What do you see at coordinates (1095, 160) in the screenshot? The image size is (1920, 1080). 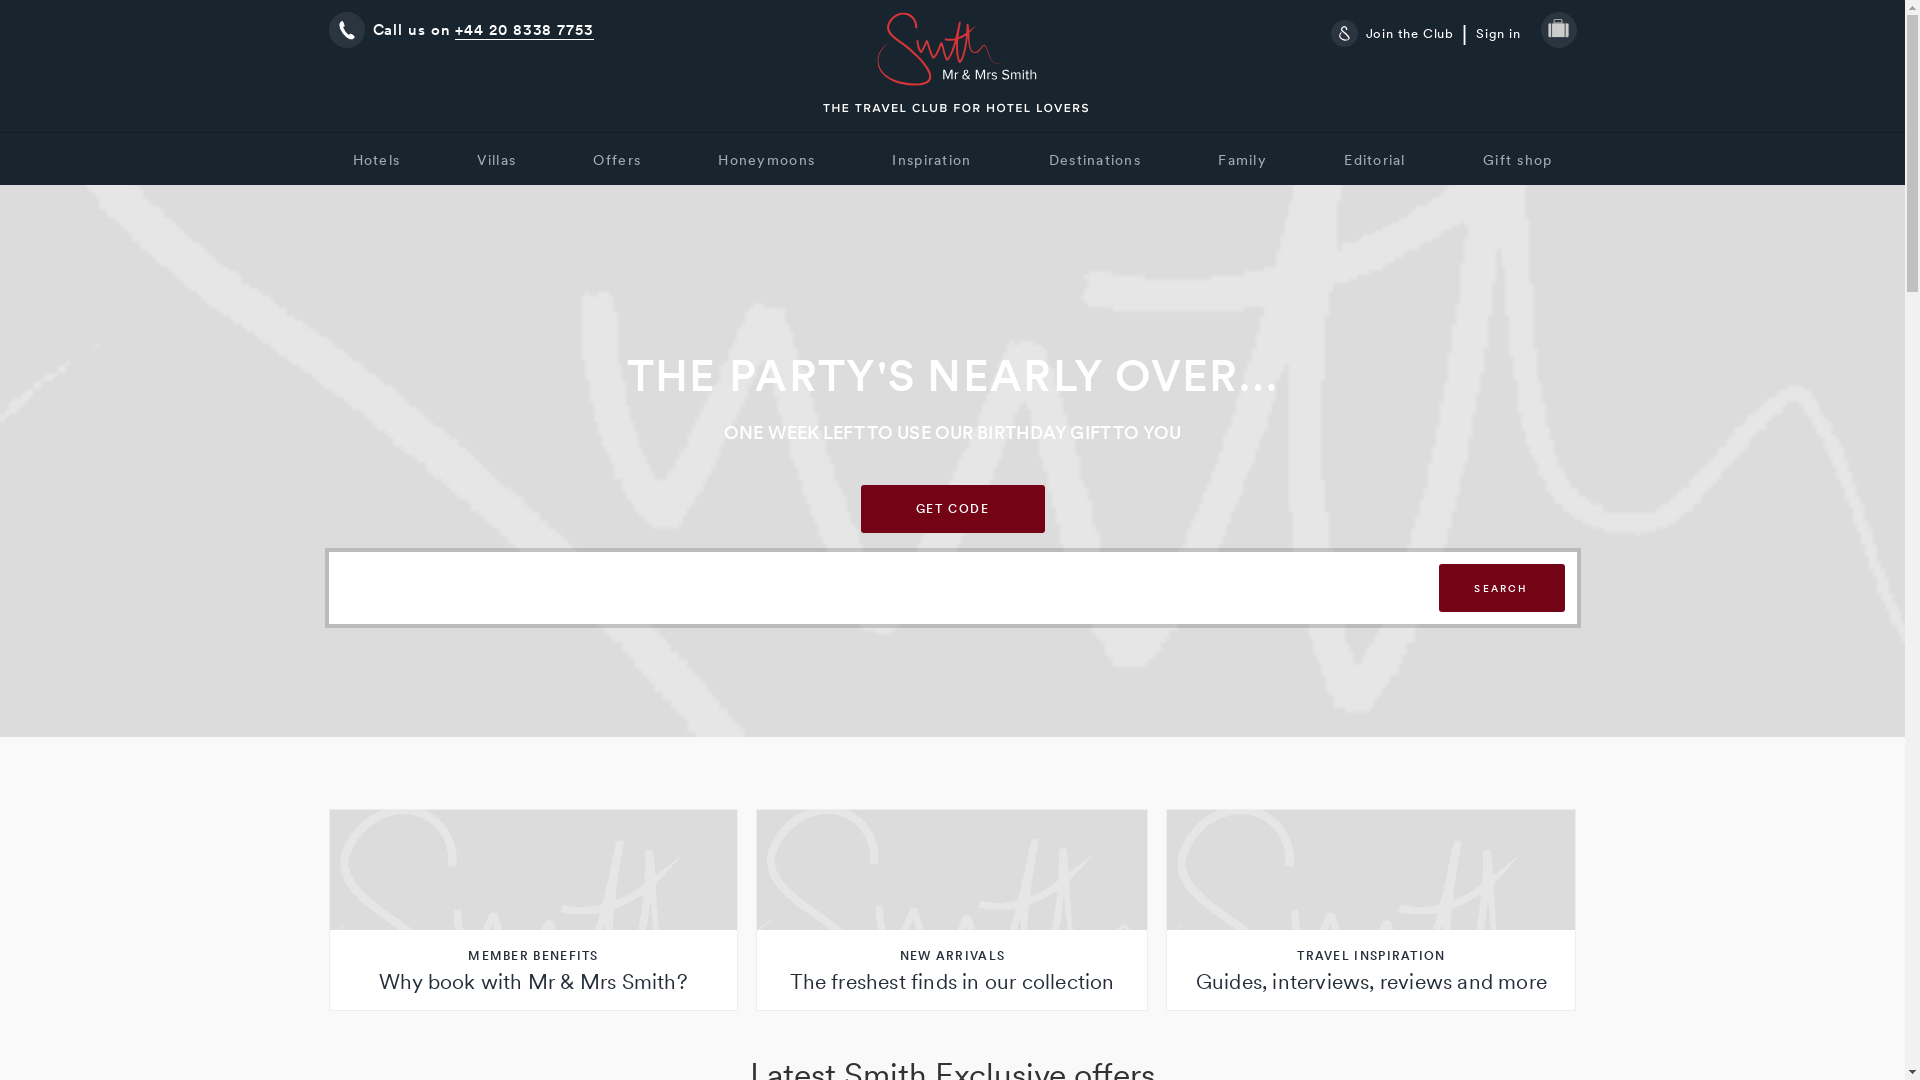 I see `Destinations` at bounding box center [1095, 160].